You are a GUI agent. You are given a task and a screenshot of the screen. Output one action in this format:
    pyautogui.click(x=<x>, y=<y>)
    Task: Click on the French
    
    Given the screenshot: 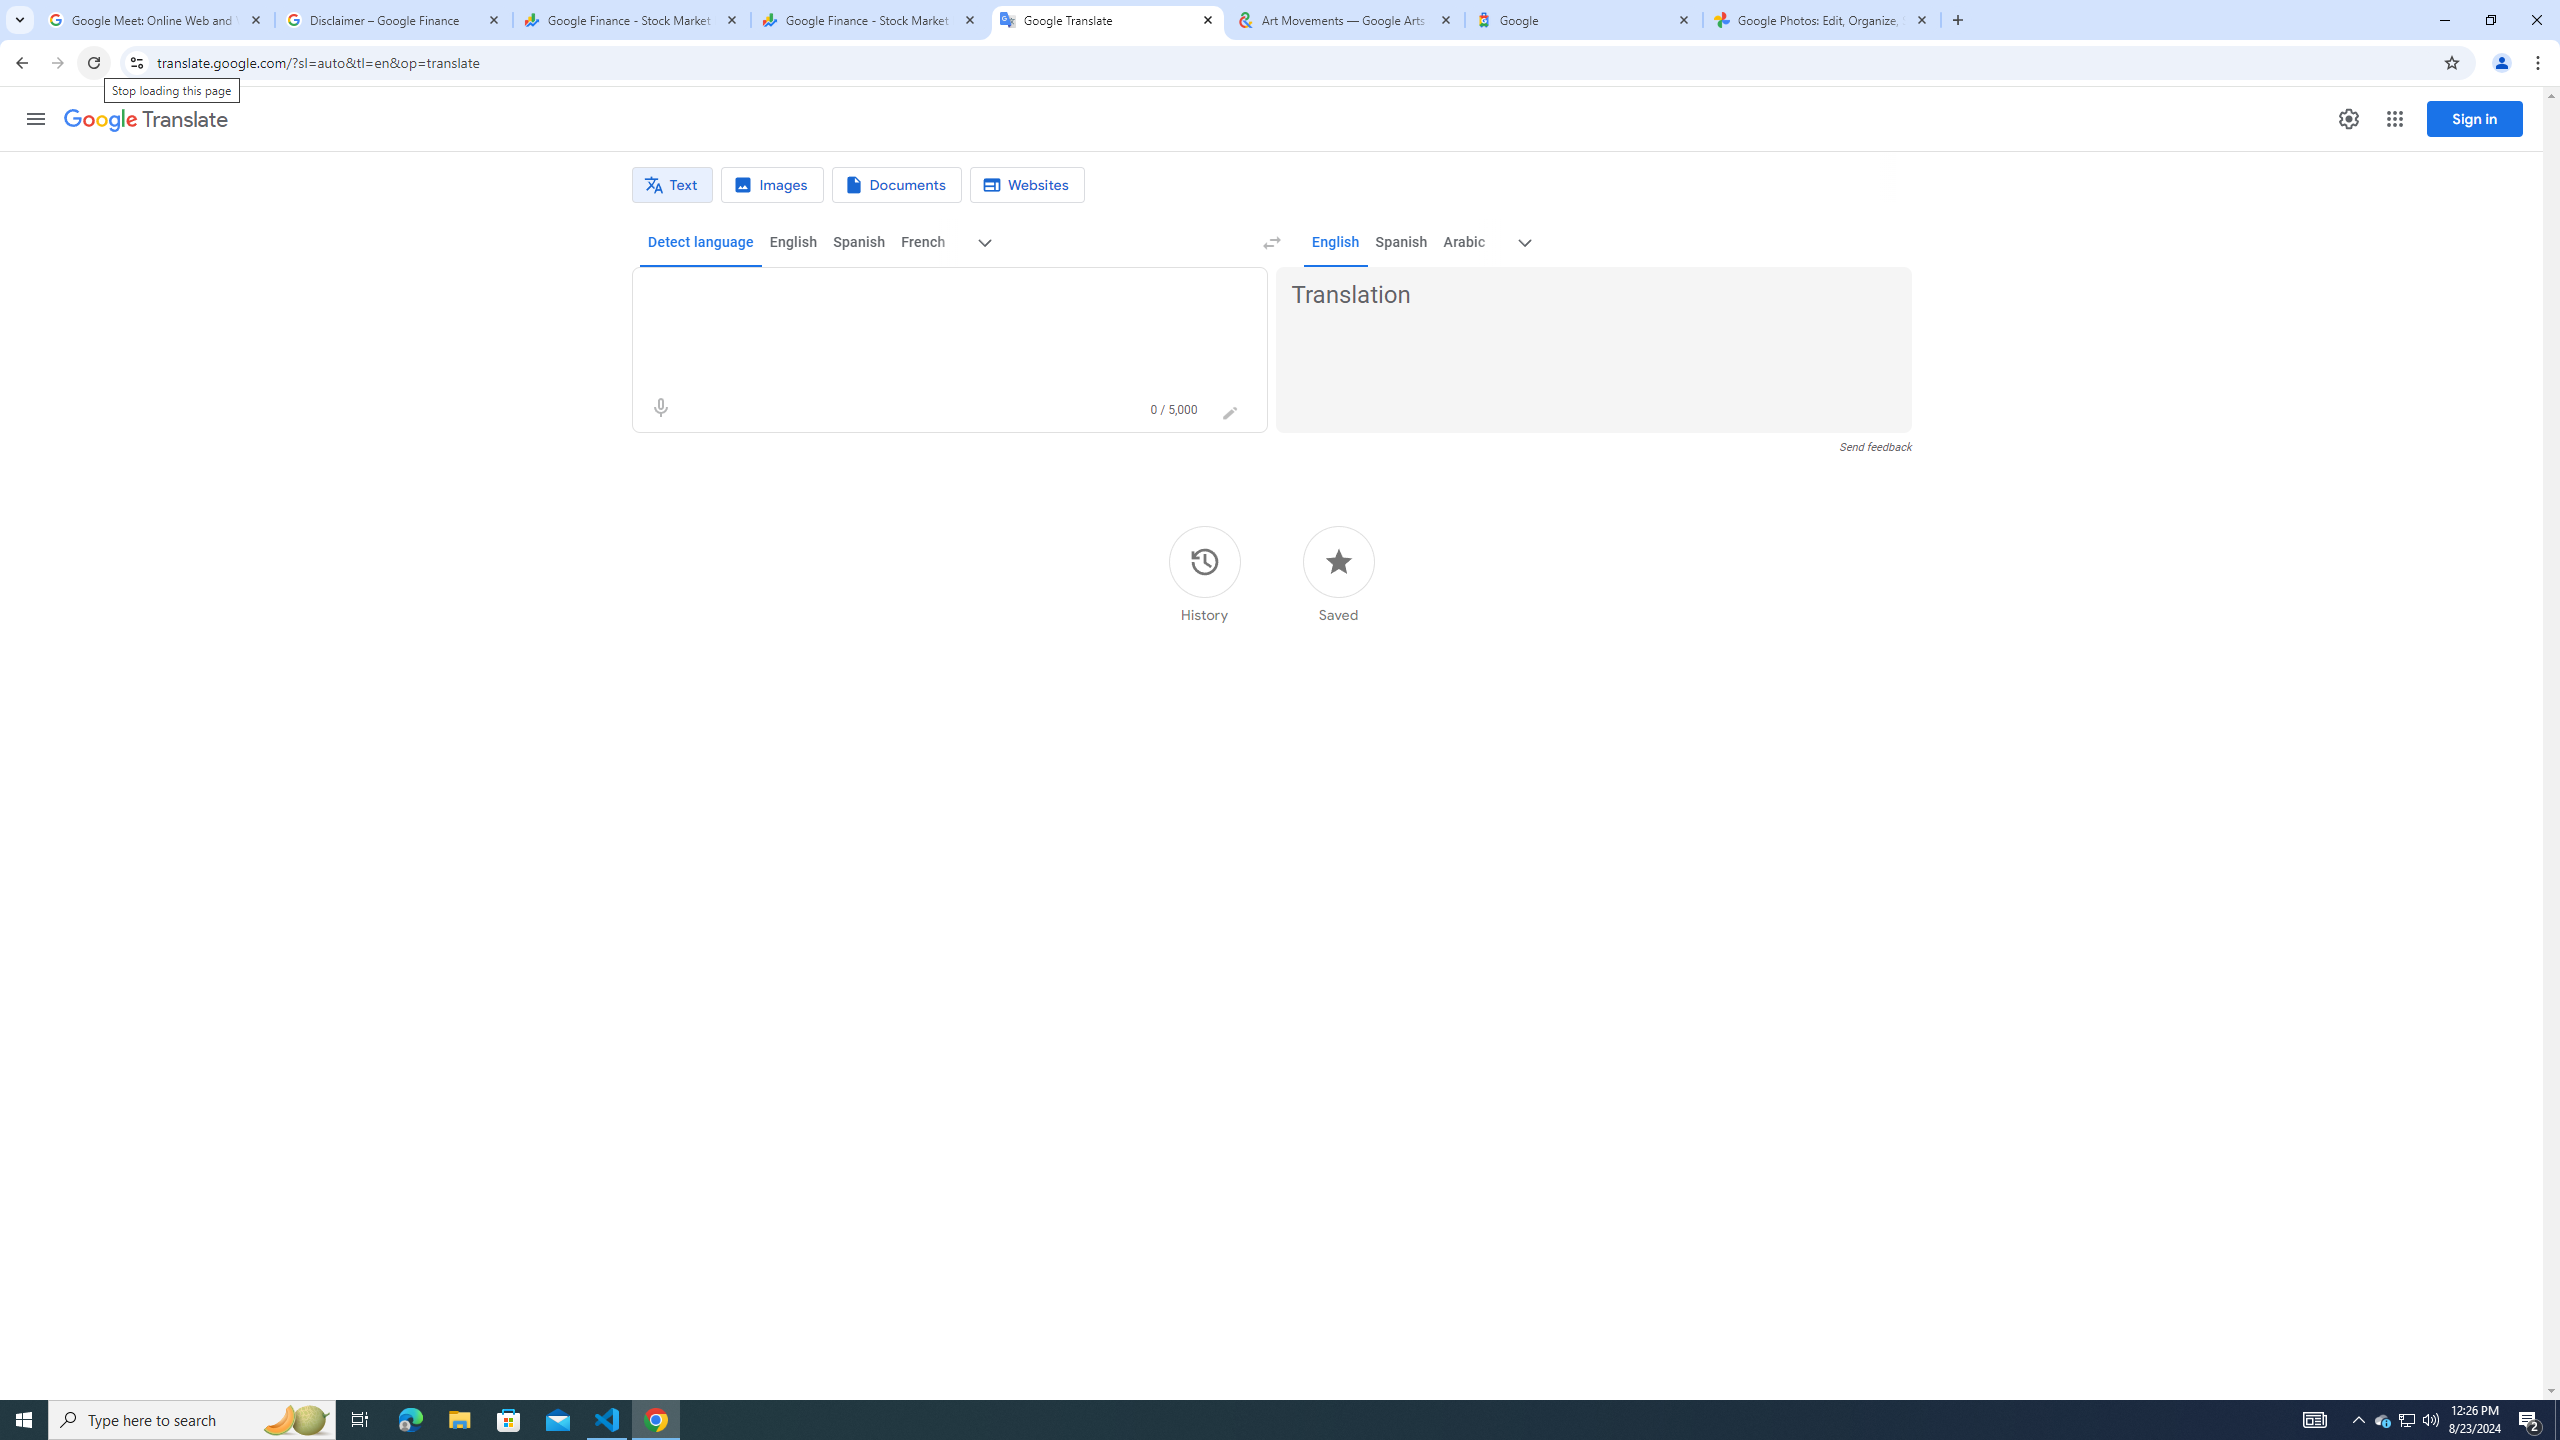 What is the action you would take?
    pyautogui.click(x=922, y=242)
    